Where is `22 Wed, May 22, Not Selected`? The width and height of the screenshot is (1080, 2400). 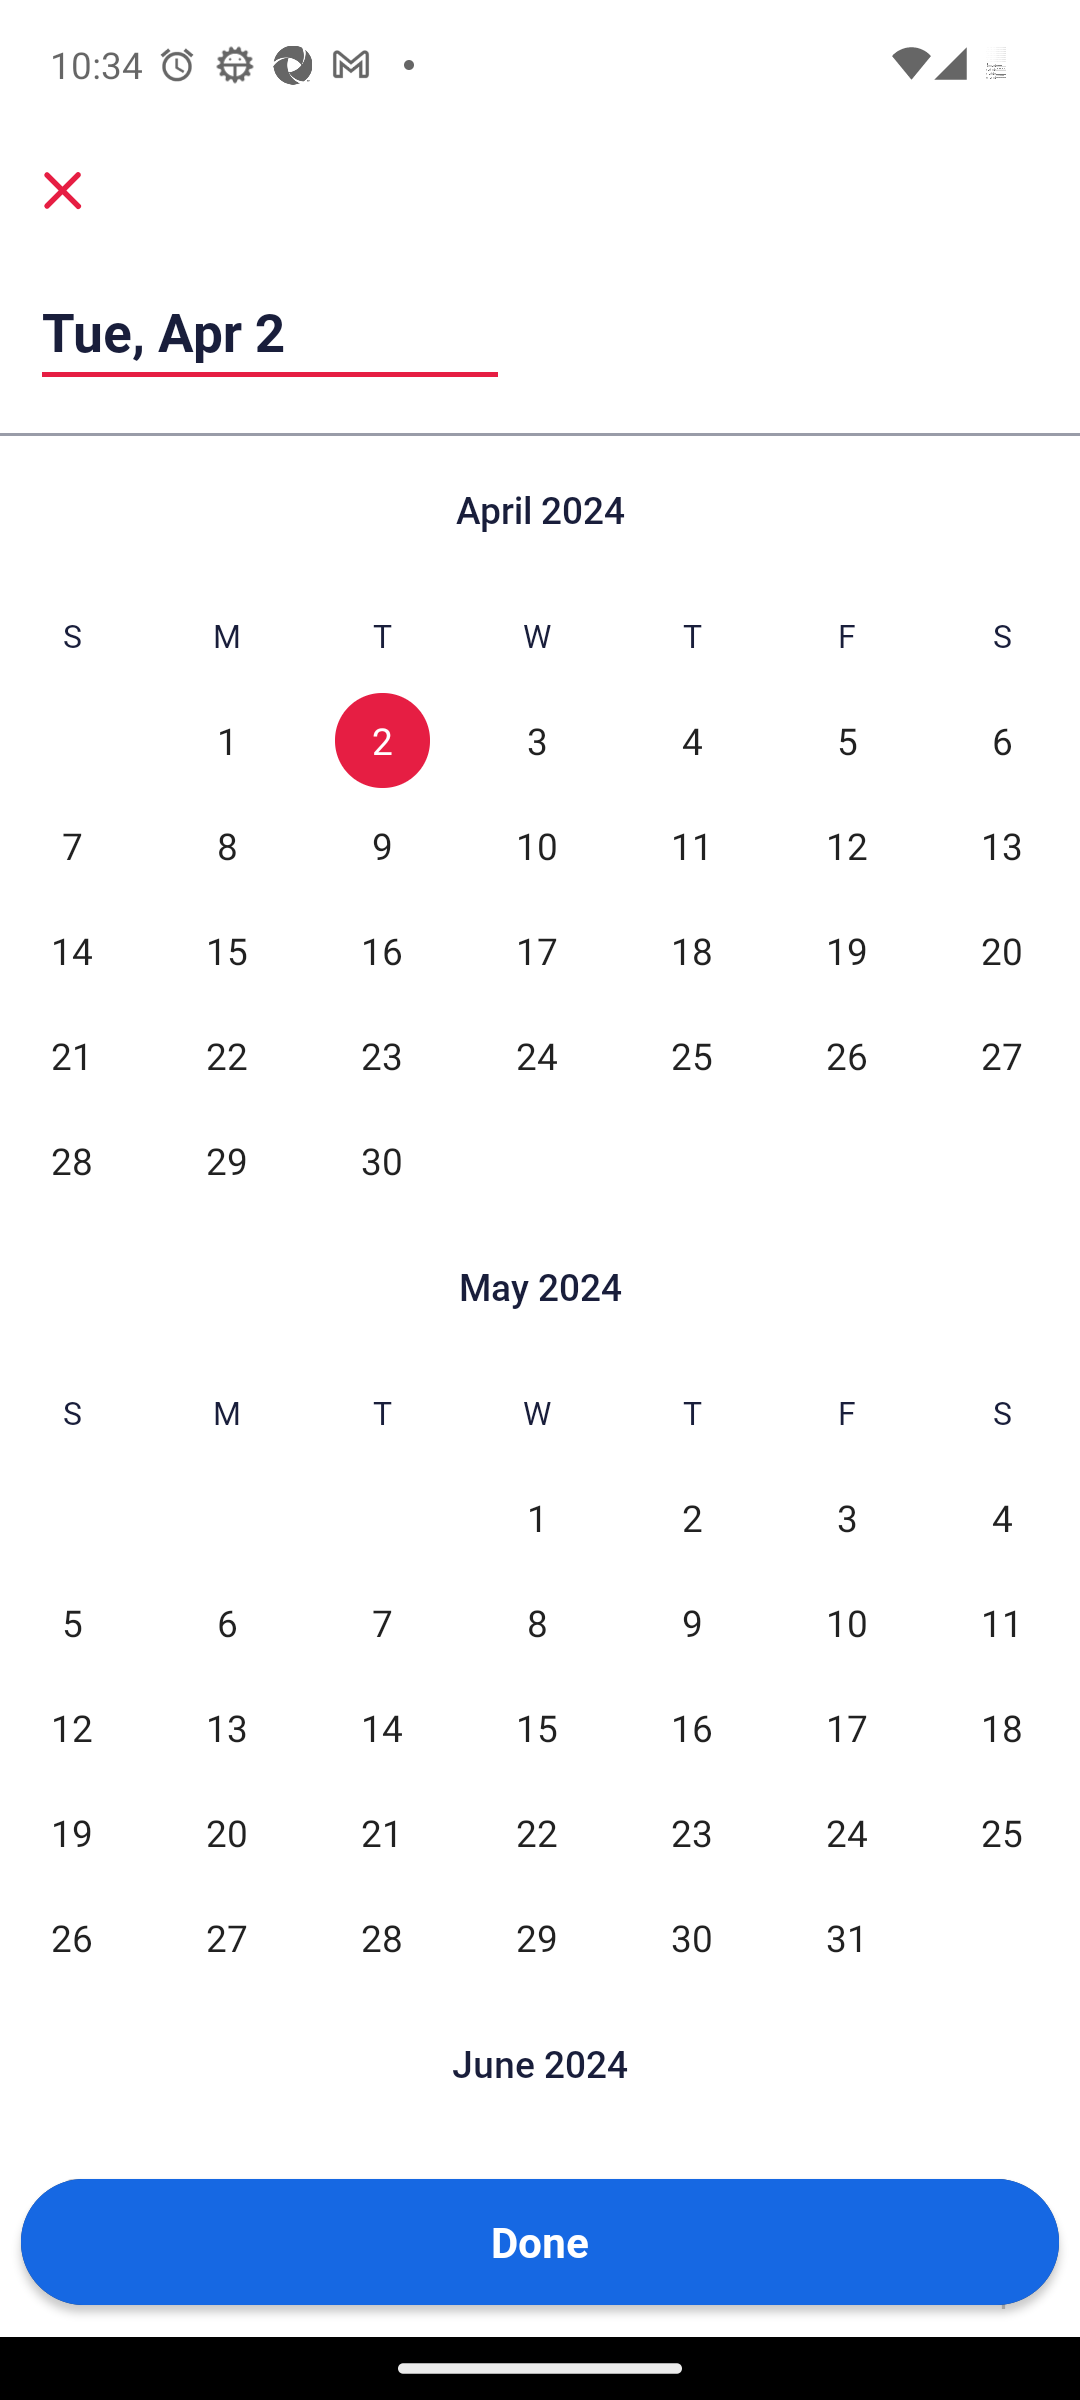
22 Wed, May 22, Not Selected is located at coordinates (536, 1832).